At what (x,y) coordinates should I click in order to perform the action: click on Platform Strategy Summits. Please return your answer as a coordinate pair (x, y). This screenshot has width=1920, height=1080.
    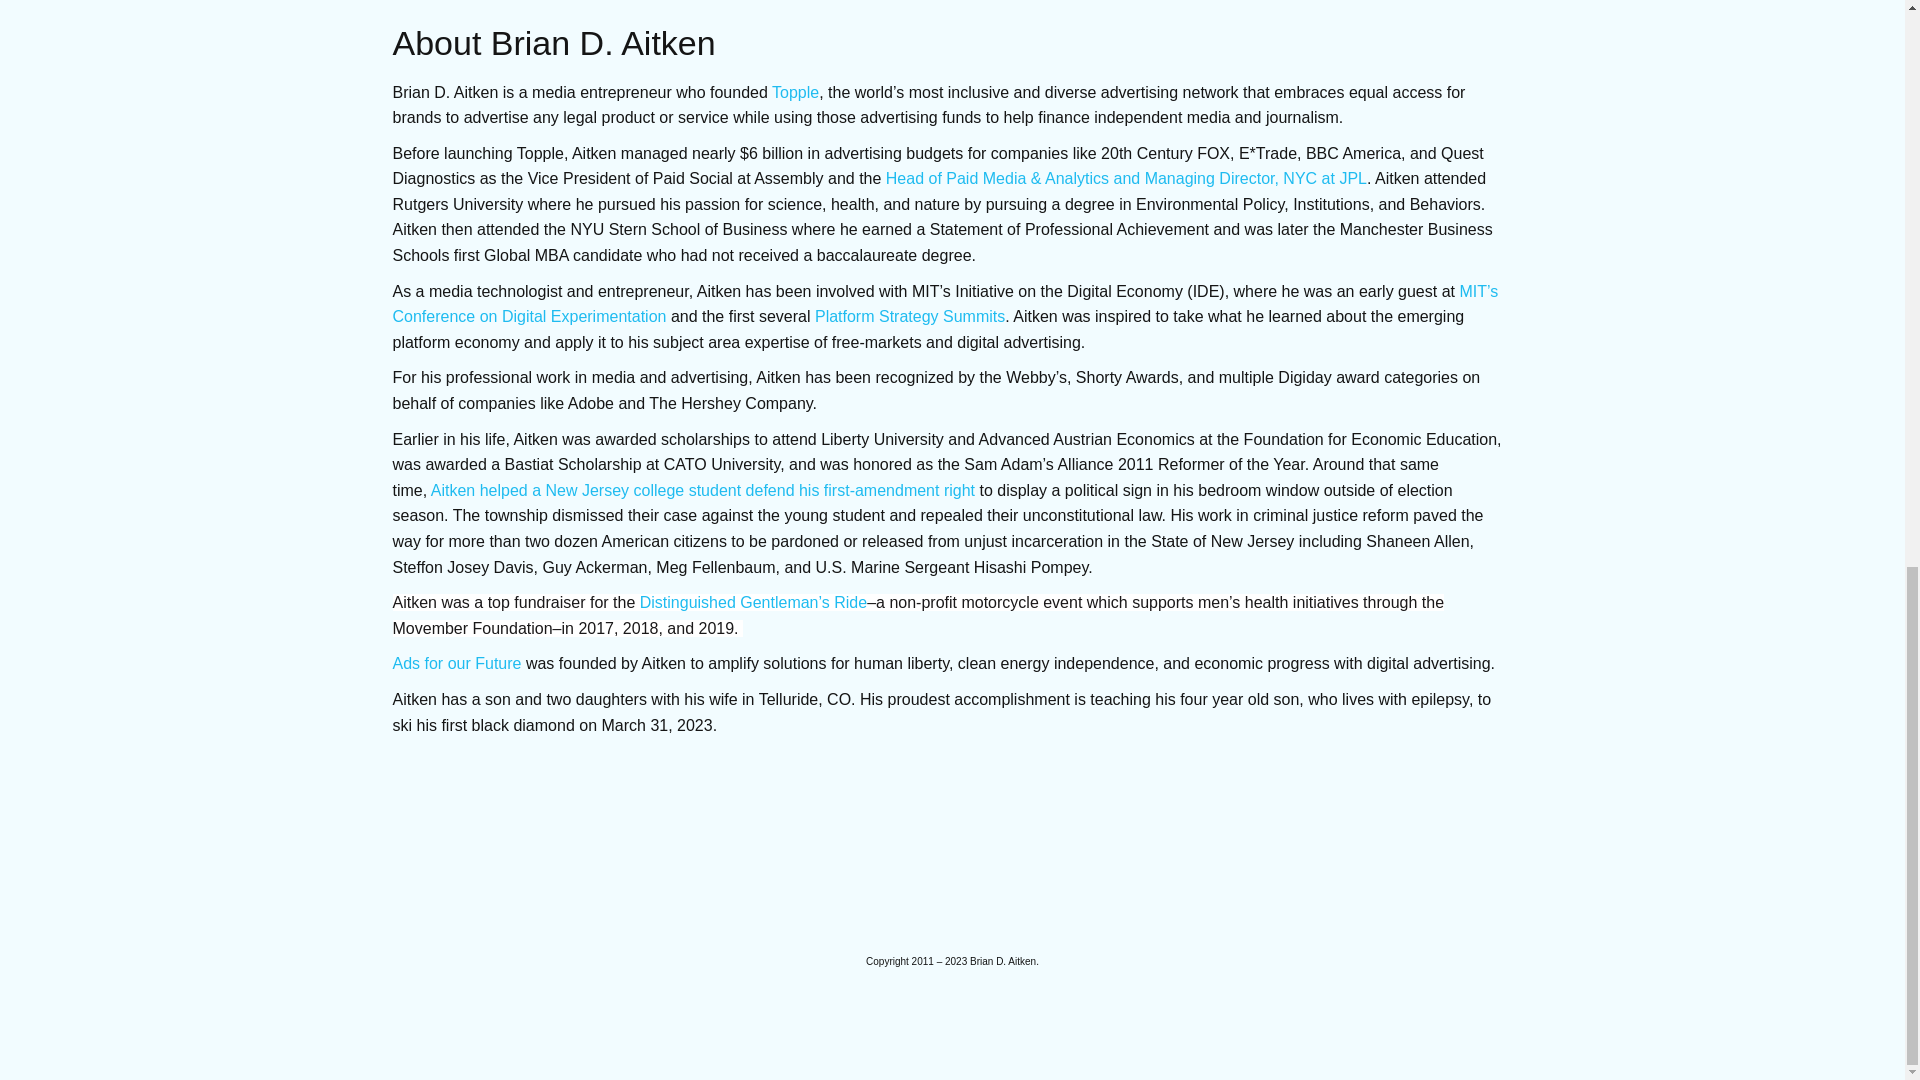
    Looking at the image, I should click on (909, 316).